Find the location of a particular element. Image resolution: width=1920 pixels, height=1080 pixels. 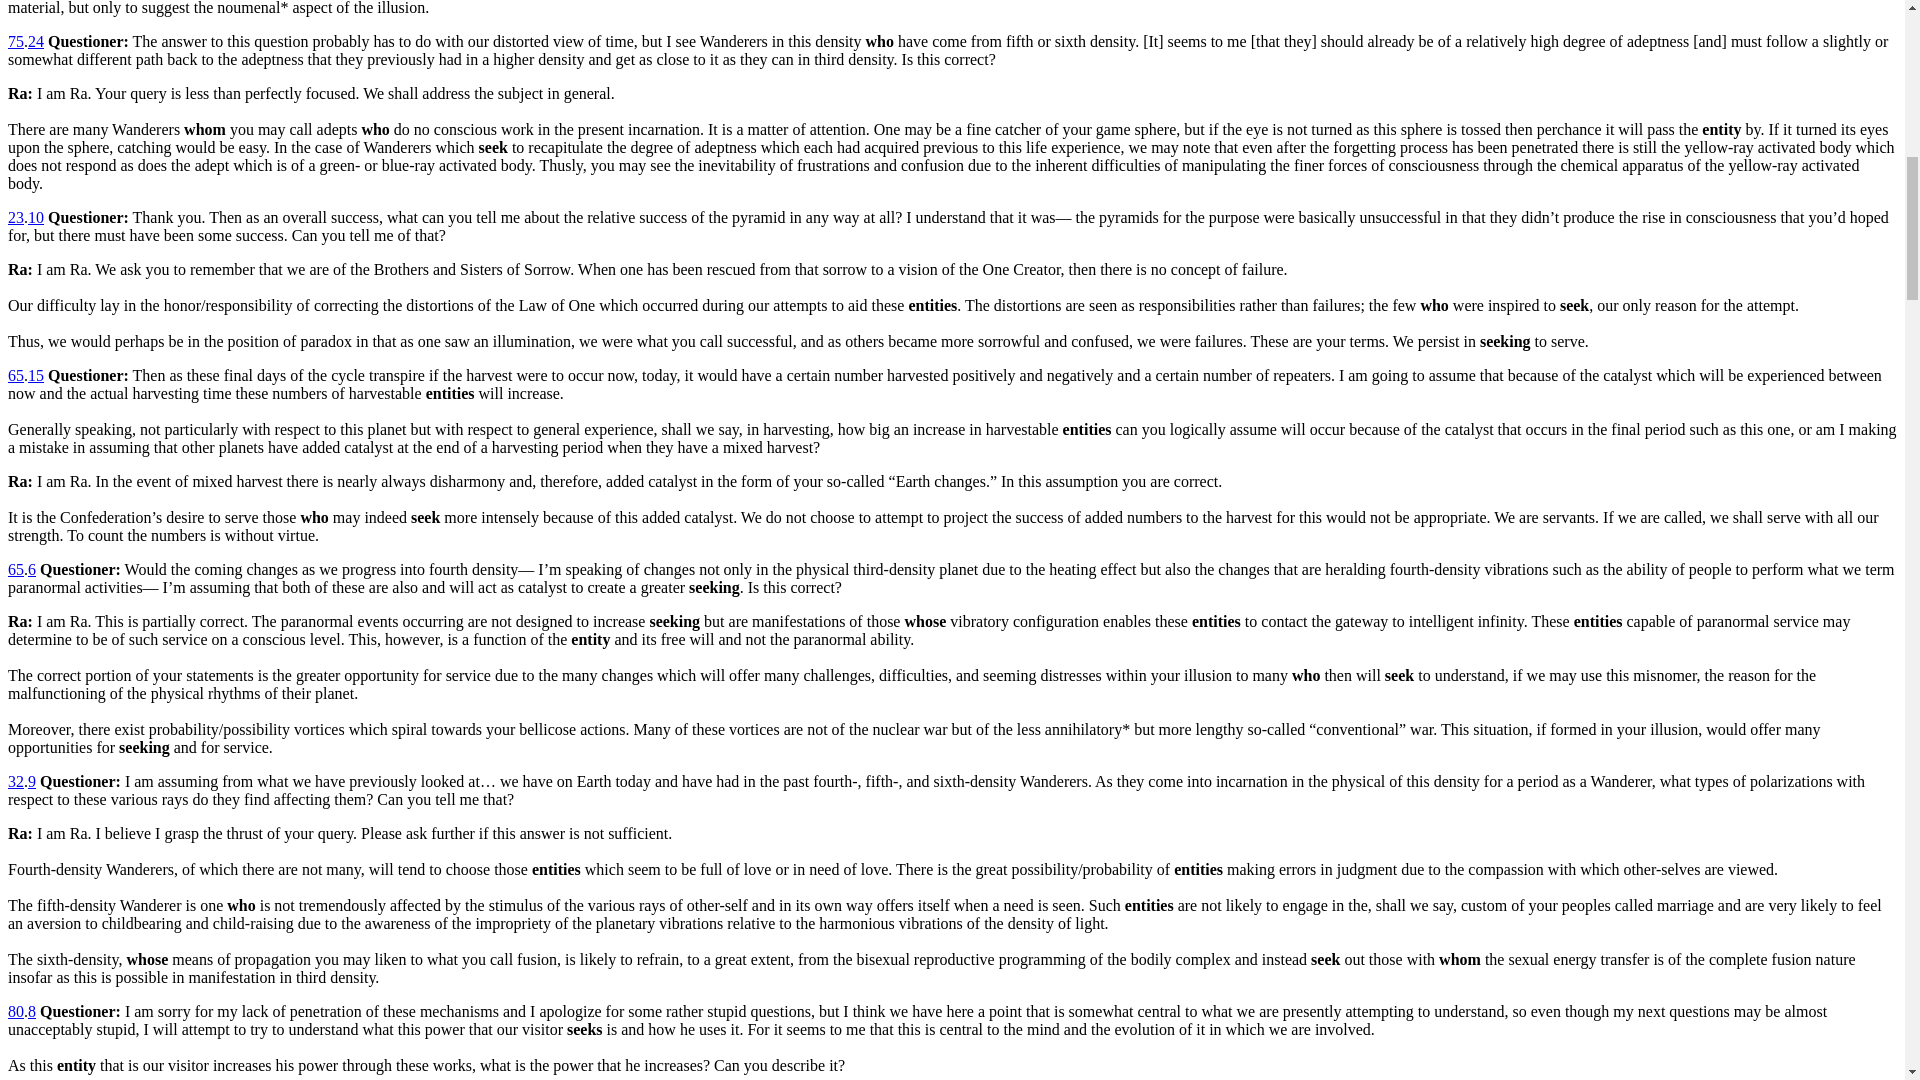

15 is located at coordinates (36, 376).